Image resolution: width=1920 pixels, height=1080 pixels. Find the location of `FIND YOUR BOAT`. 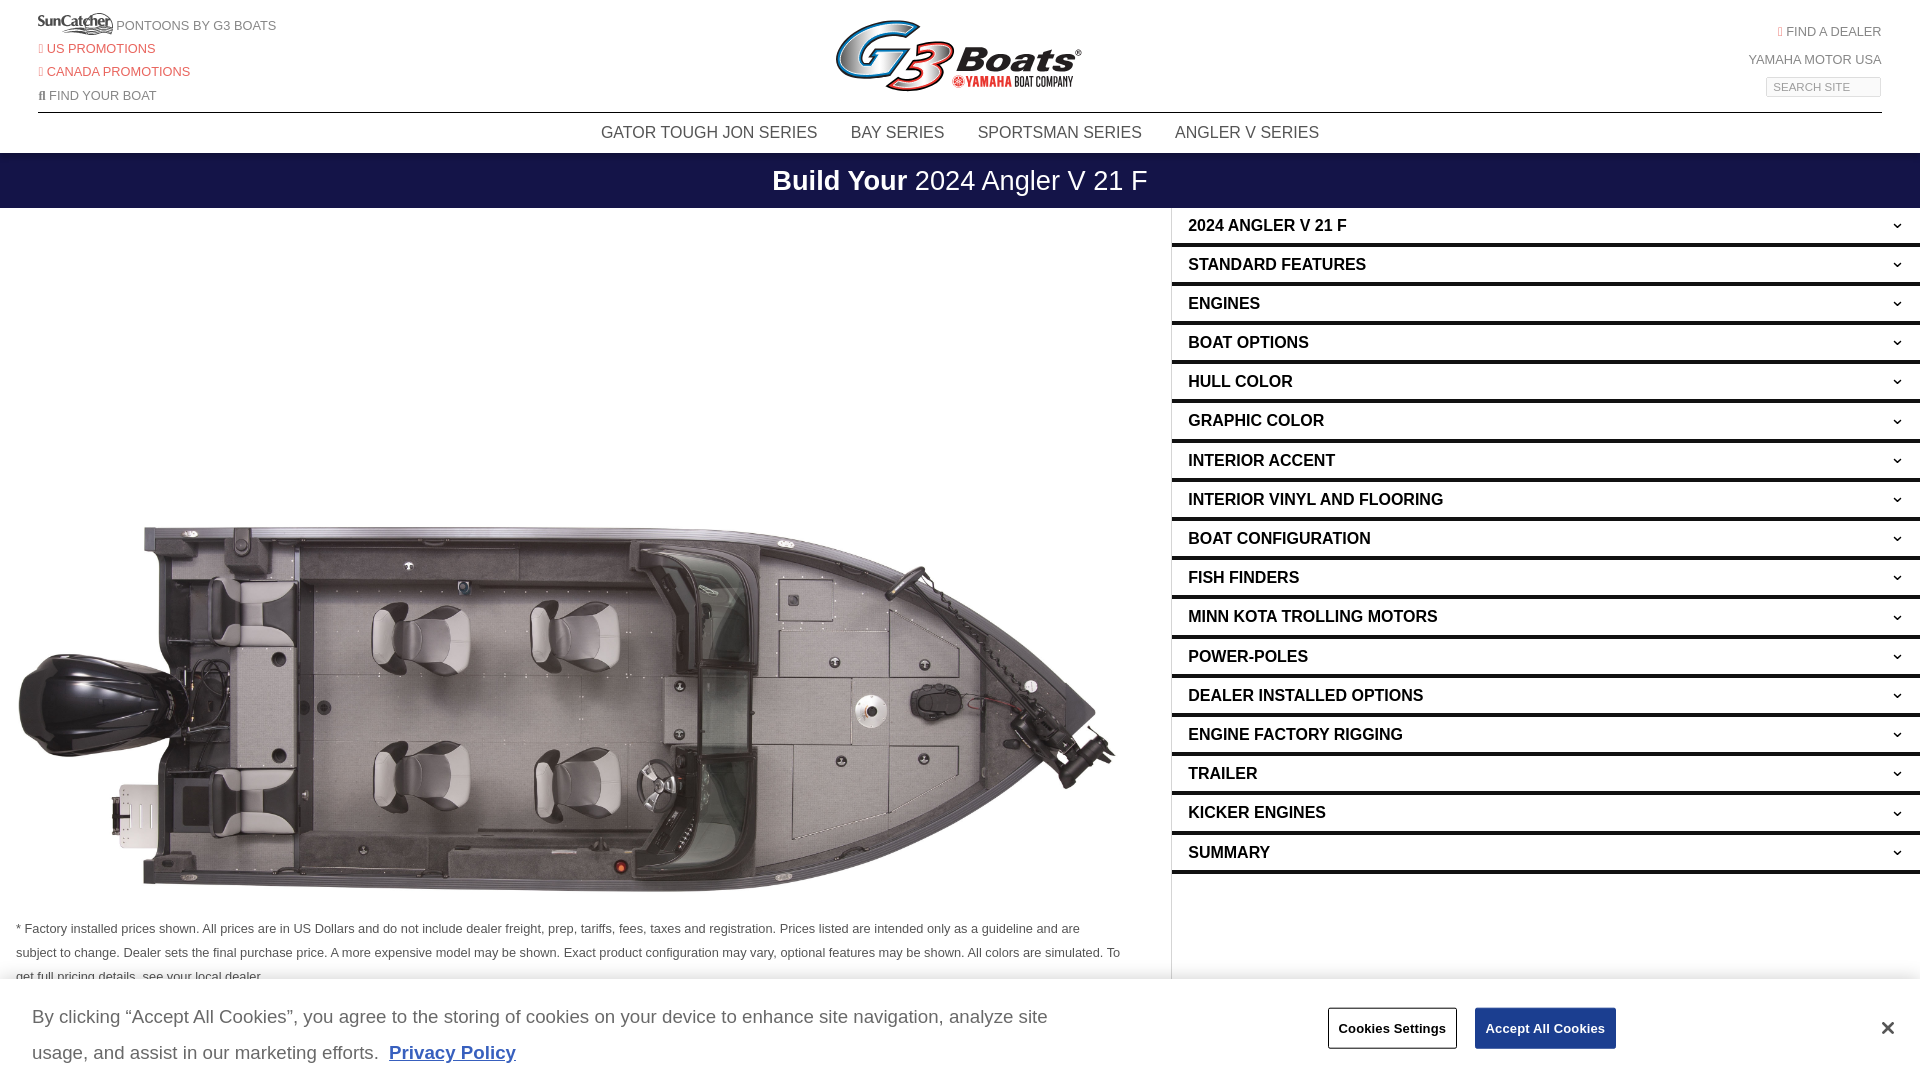

FIND YOUR BOAT is located at coordinates (96, 94).